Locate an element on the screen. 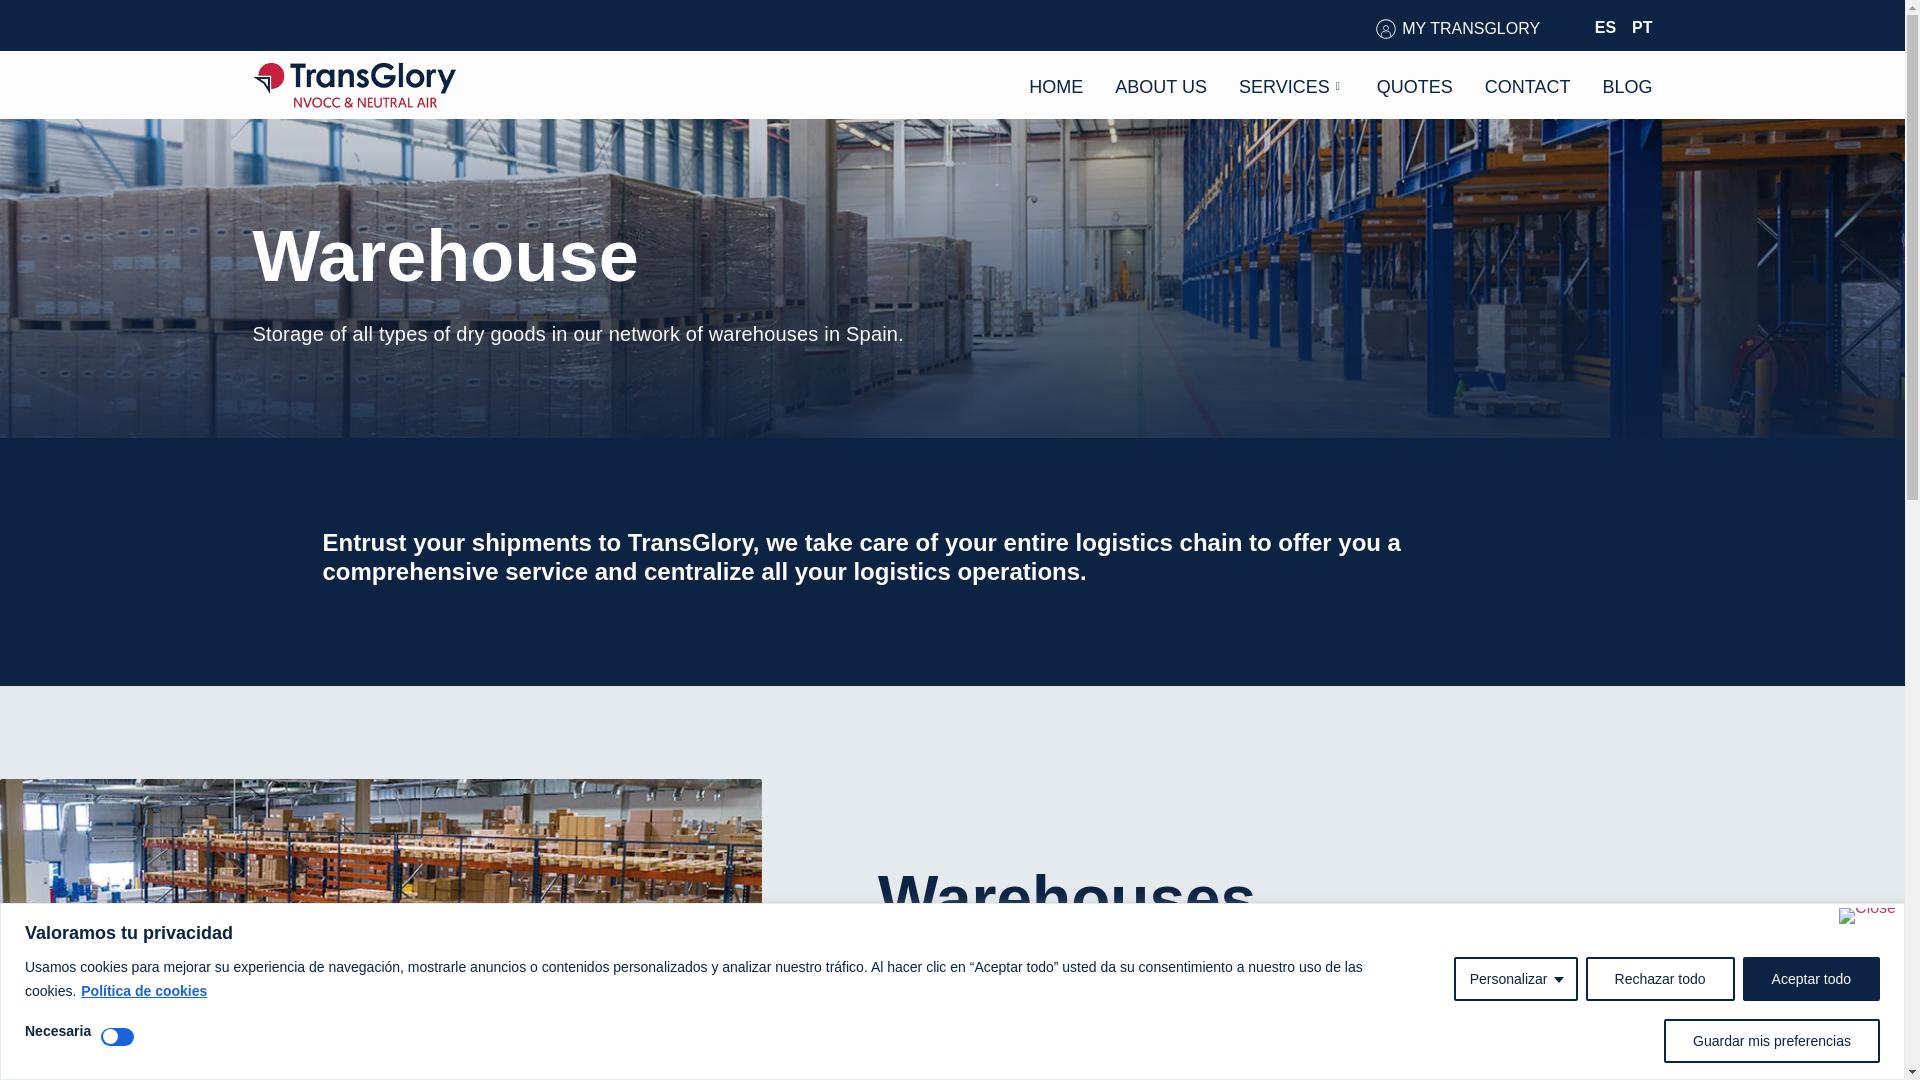 This screenshot has width=1920, height=1080. CONTACT is located at coordinates (1527, 84).